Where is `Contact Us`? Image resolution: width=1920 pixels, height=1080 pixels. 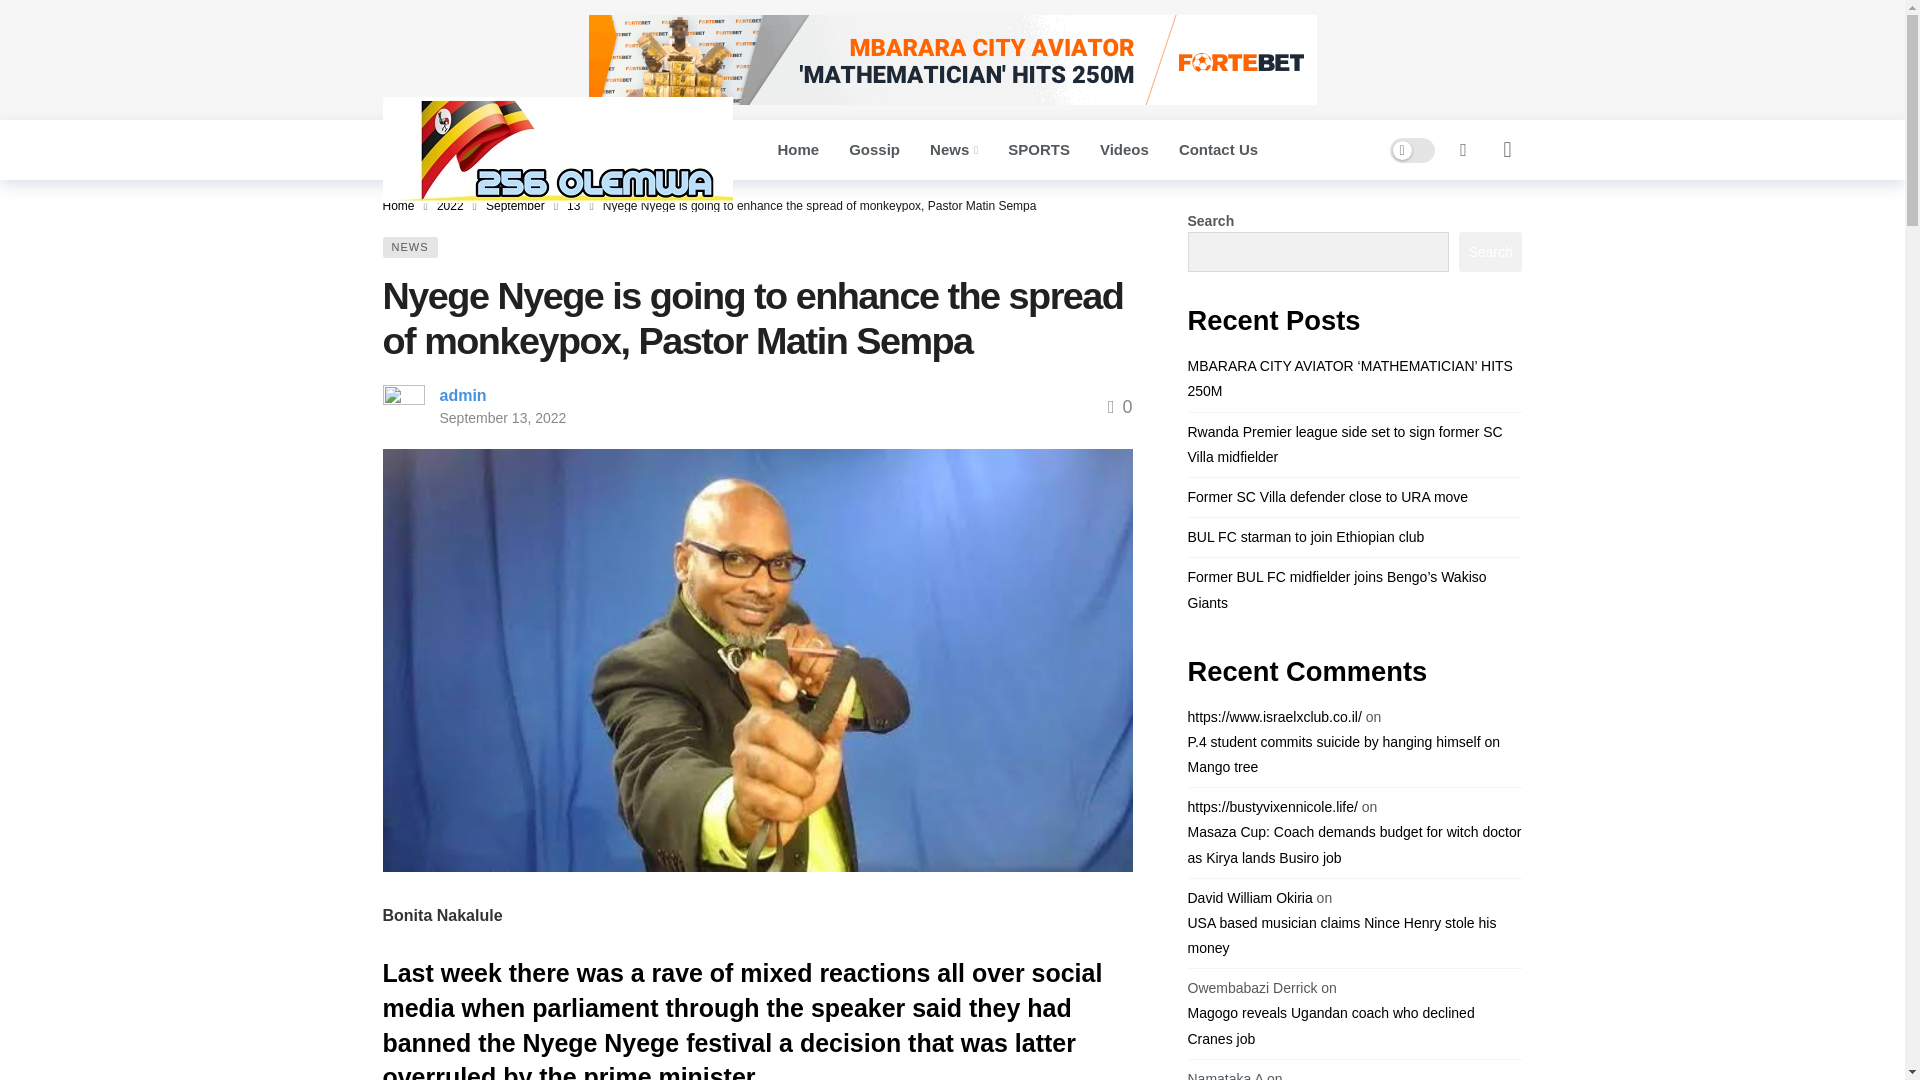 Contact Us is located at coordinates (1218, 150).